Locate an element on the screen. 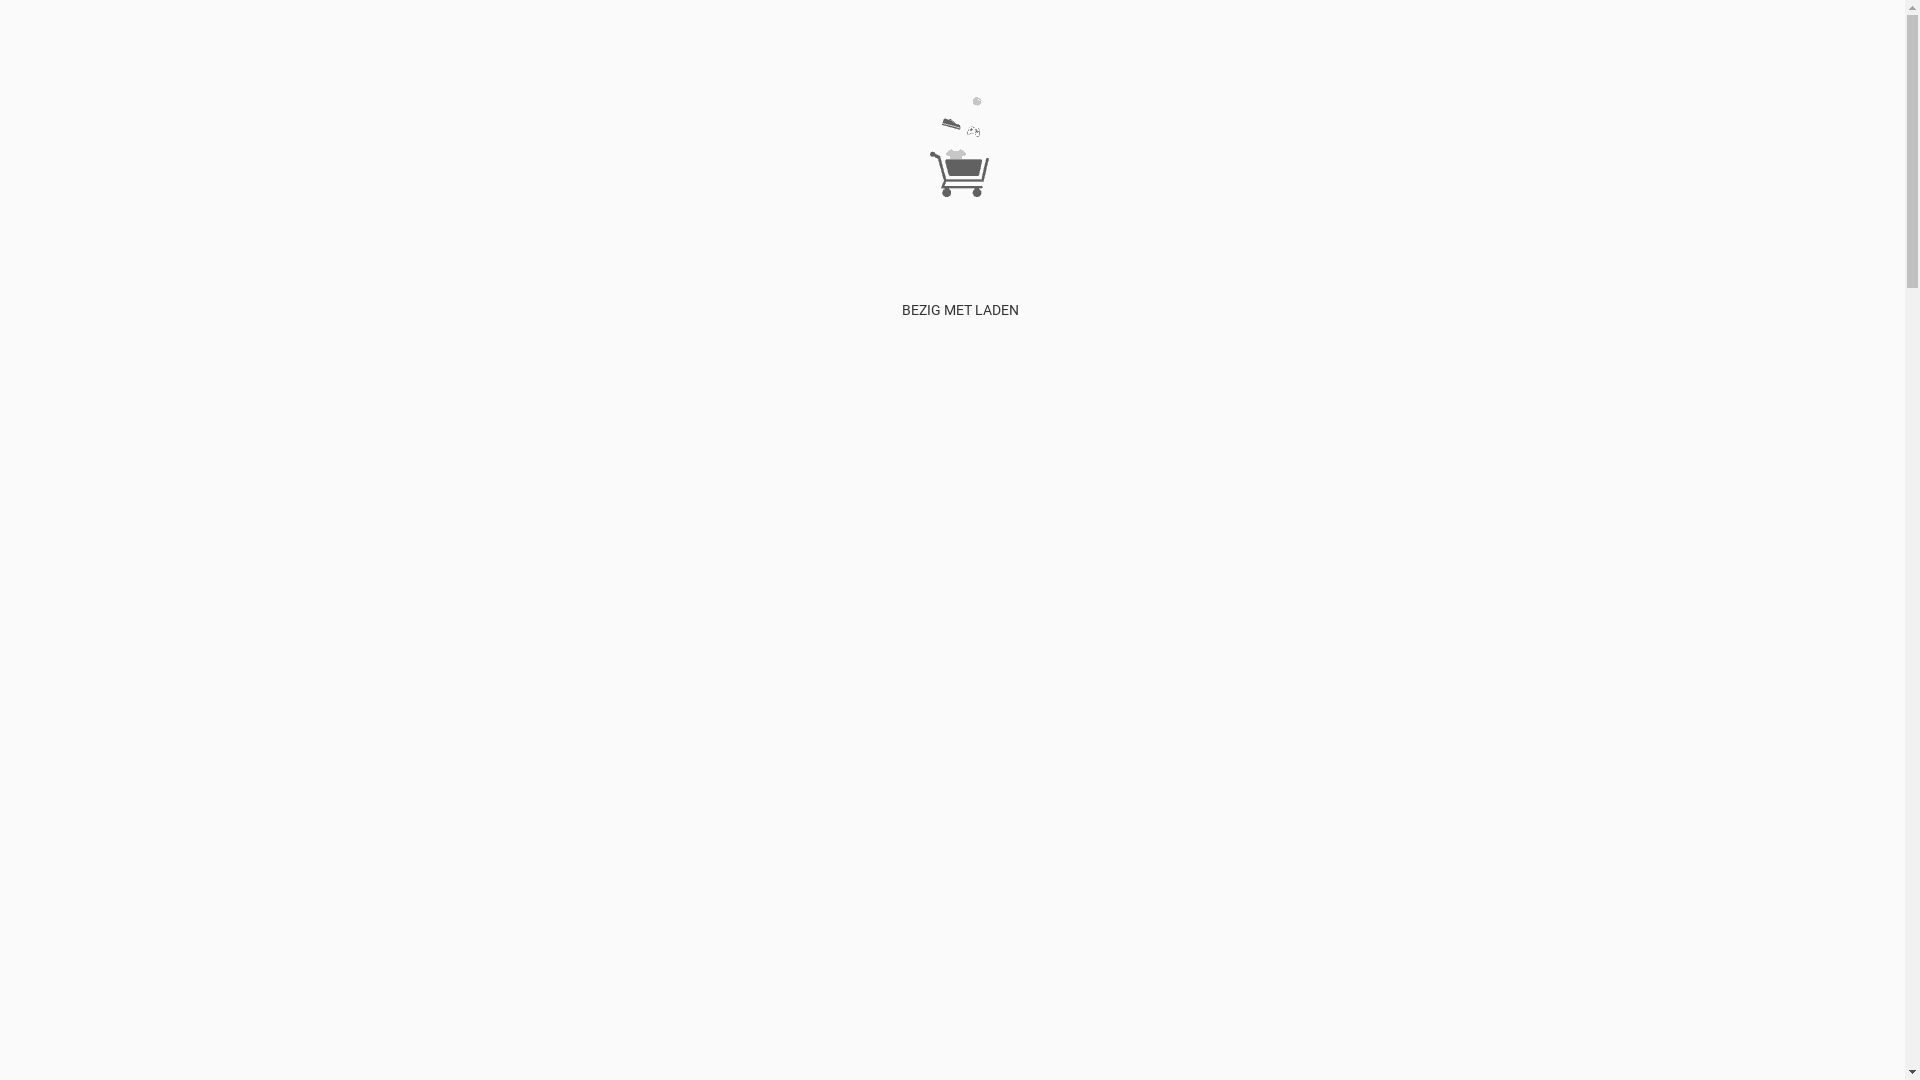 The width and height of the screenshot is (1920, 1080). Details is located at coordinates (21, 1017).